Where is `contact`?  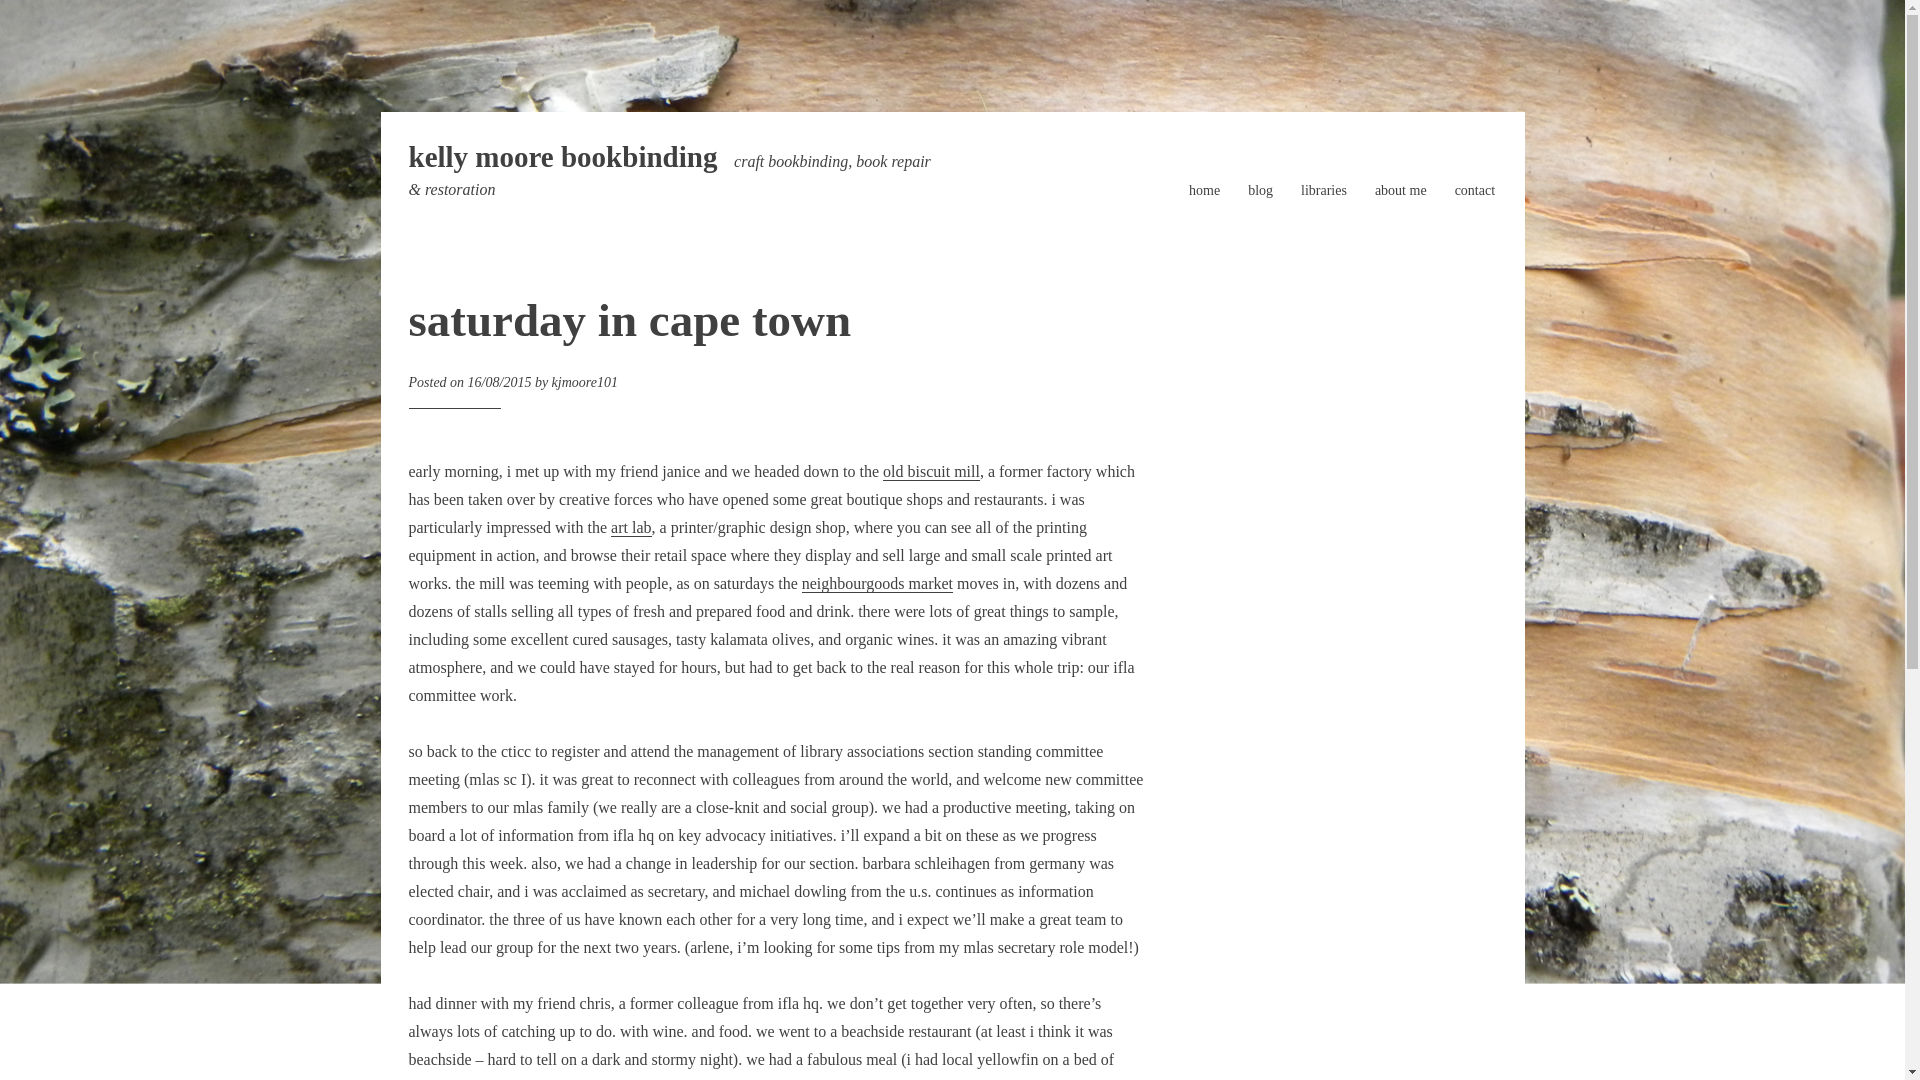 contact is located at coordinates (1475, 190).